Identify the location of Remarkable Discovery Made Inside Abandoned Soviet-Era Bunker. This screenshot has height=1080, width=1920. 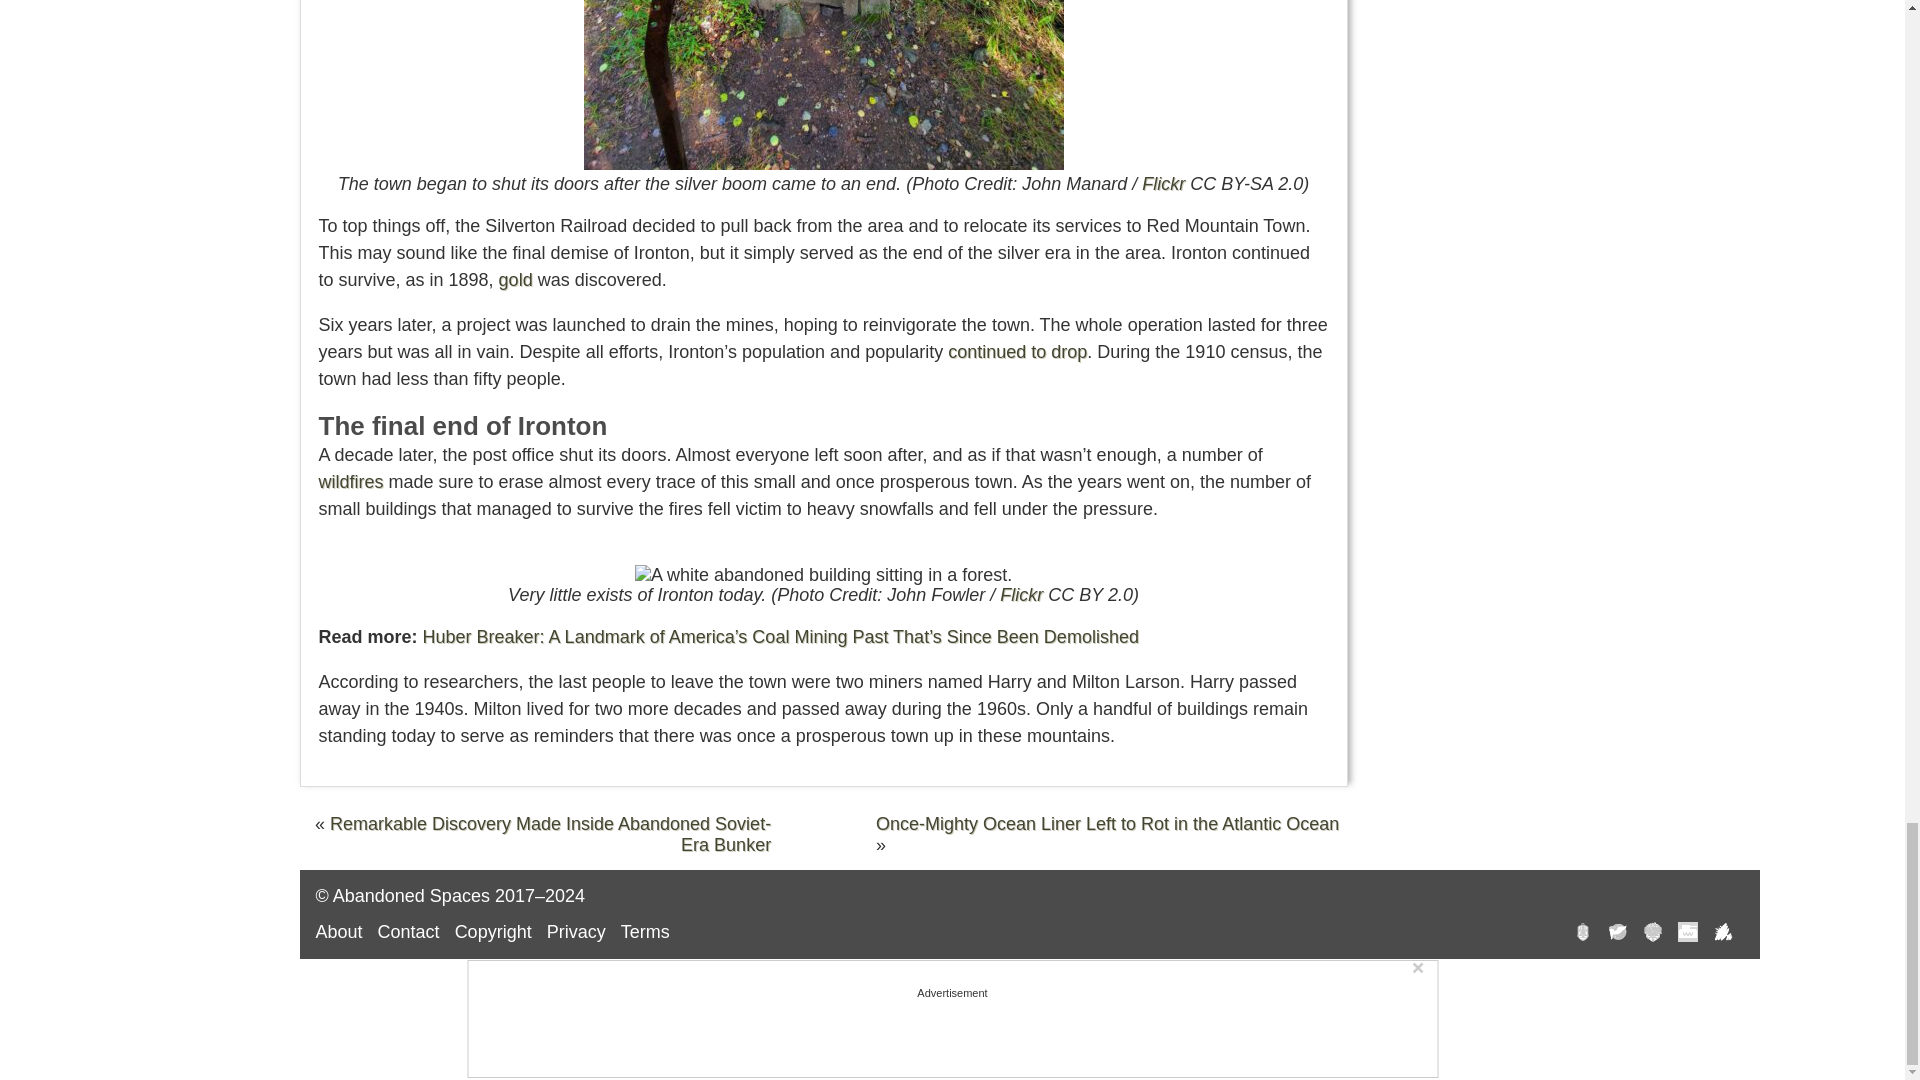
(550, 834).